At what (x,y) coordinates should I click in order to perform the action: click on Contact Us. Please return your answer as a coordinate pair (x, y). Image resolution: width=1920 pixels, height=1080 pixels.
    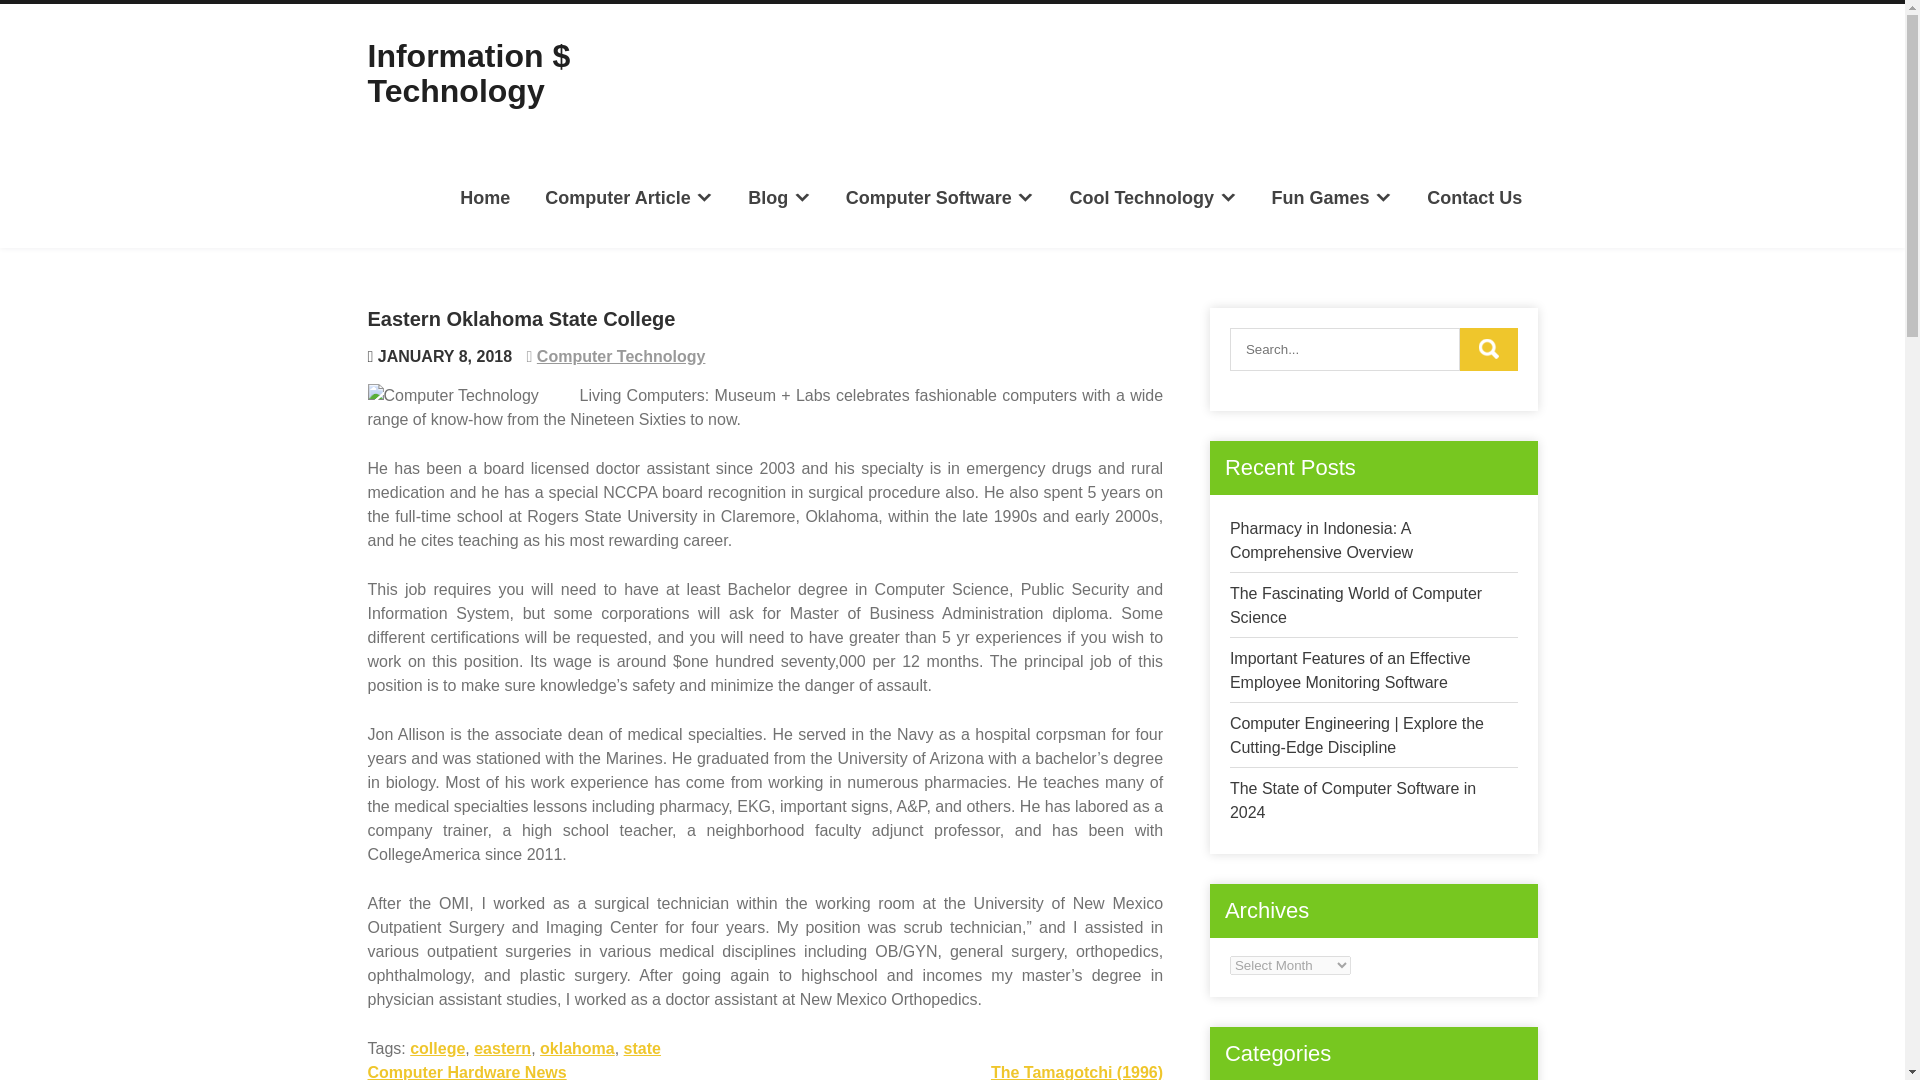
    Looking at the image, I should click on (1474, 197).